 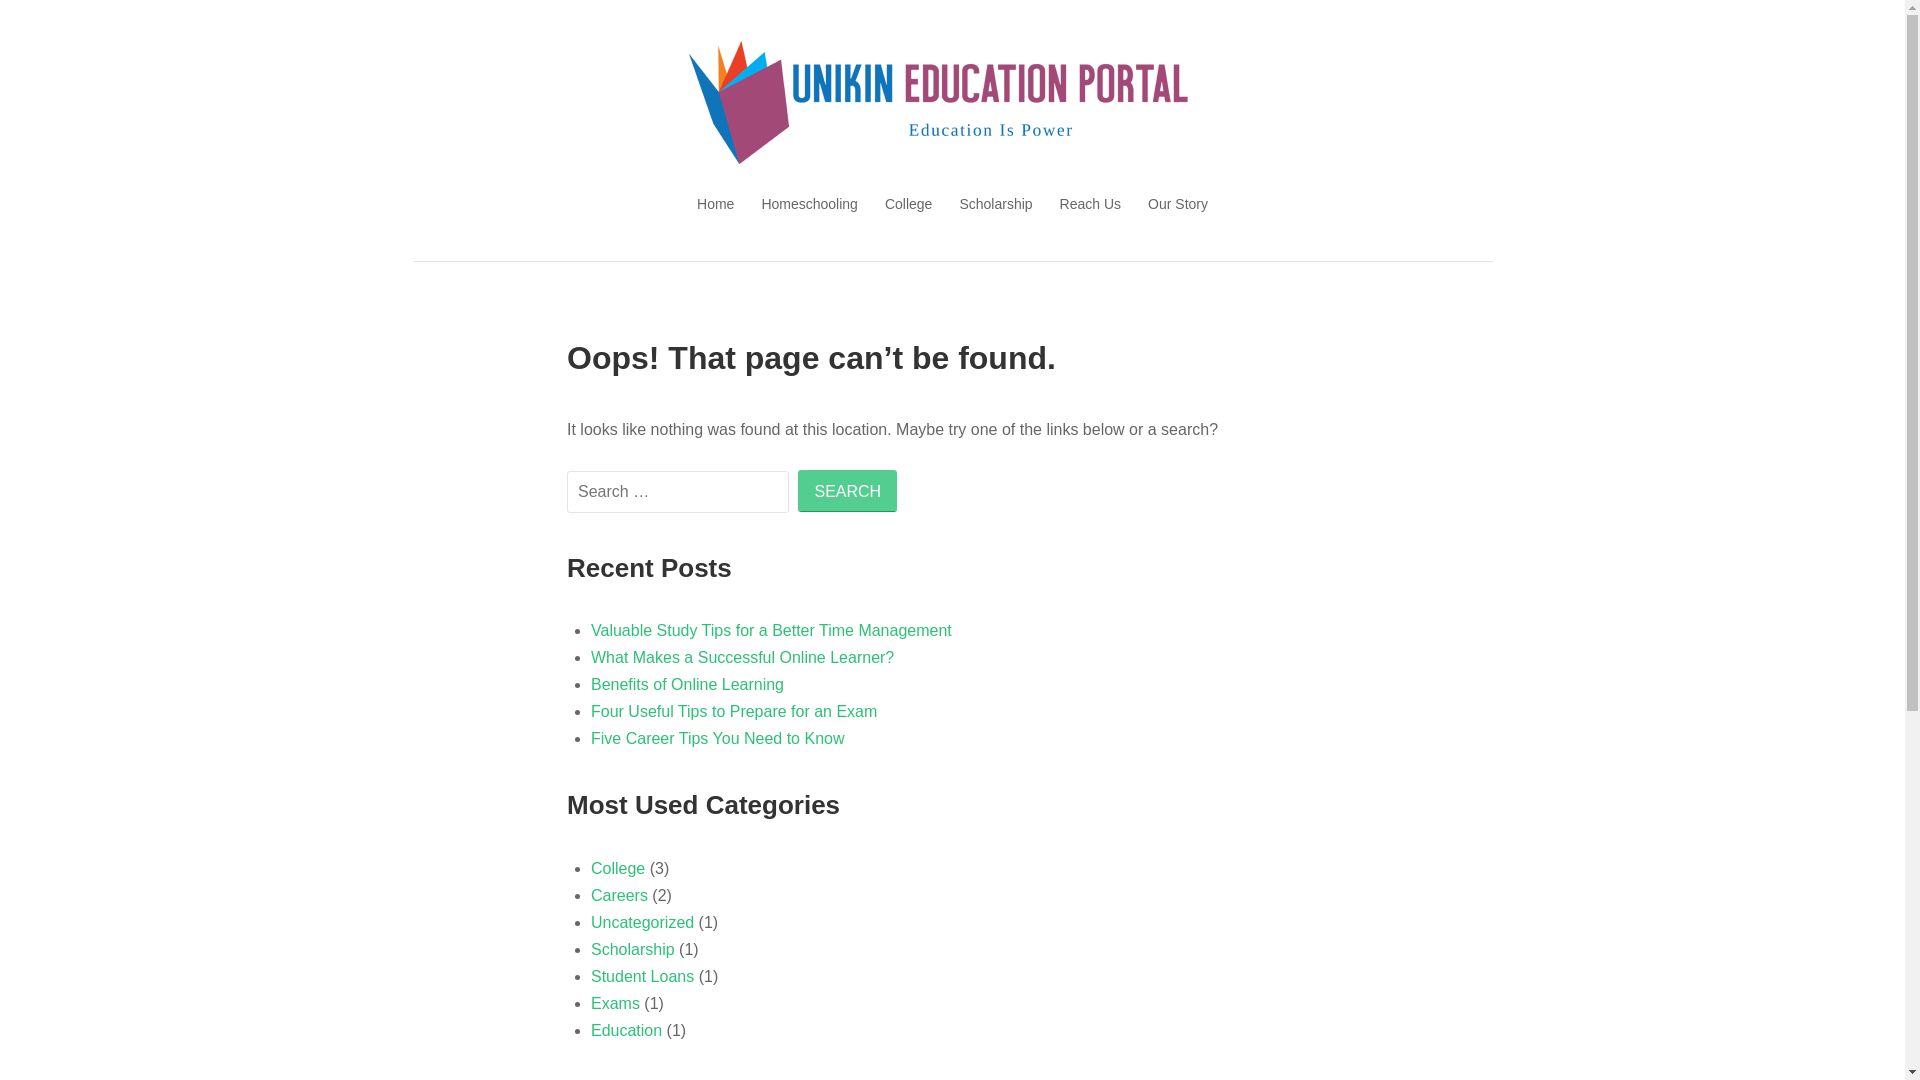 I want to click on What Makes a Successful Online Learner?, so click(x=742, y=658).